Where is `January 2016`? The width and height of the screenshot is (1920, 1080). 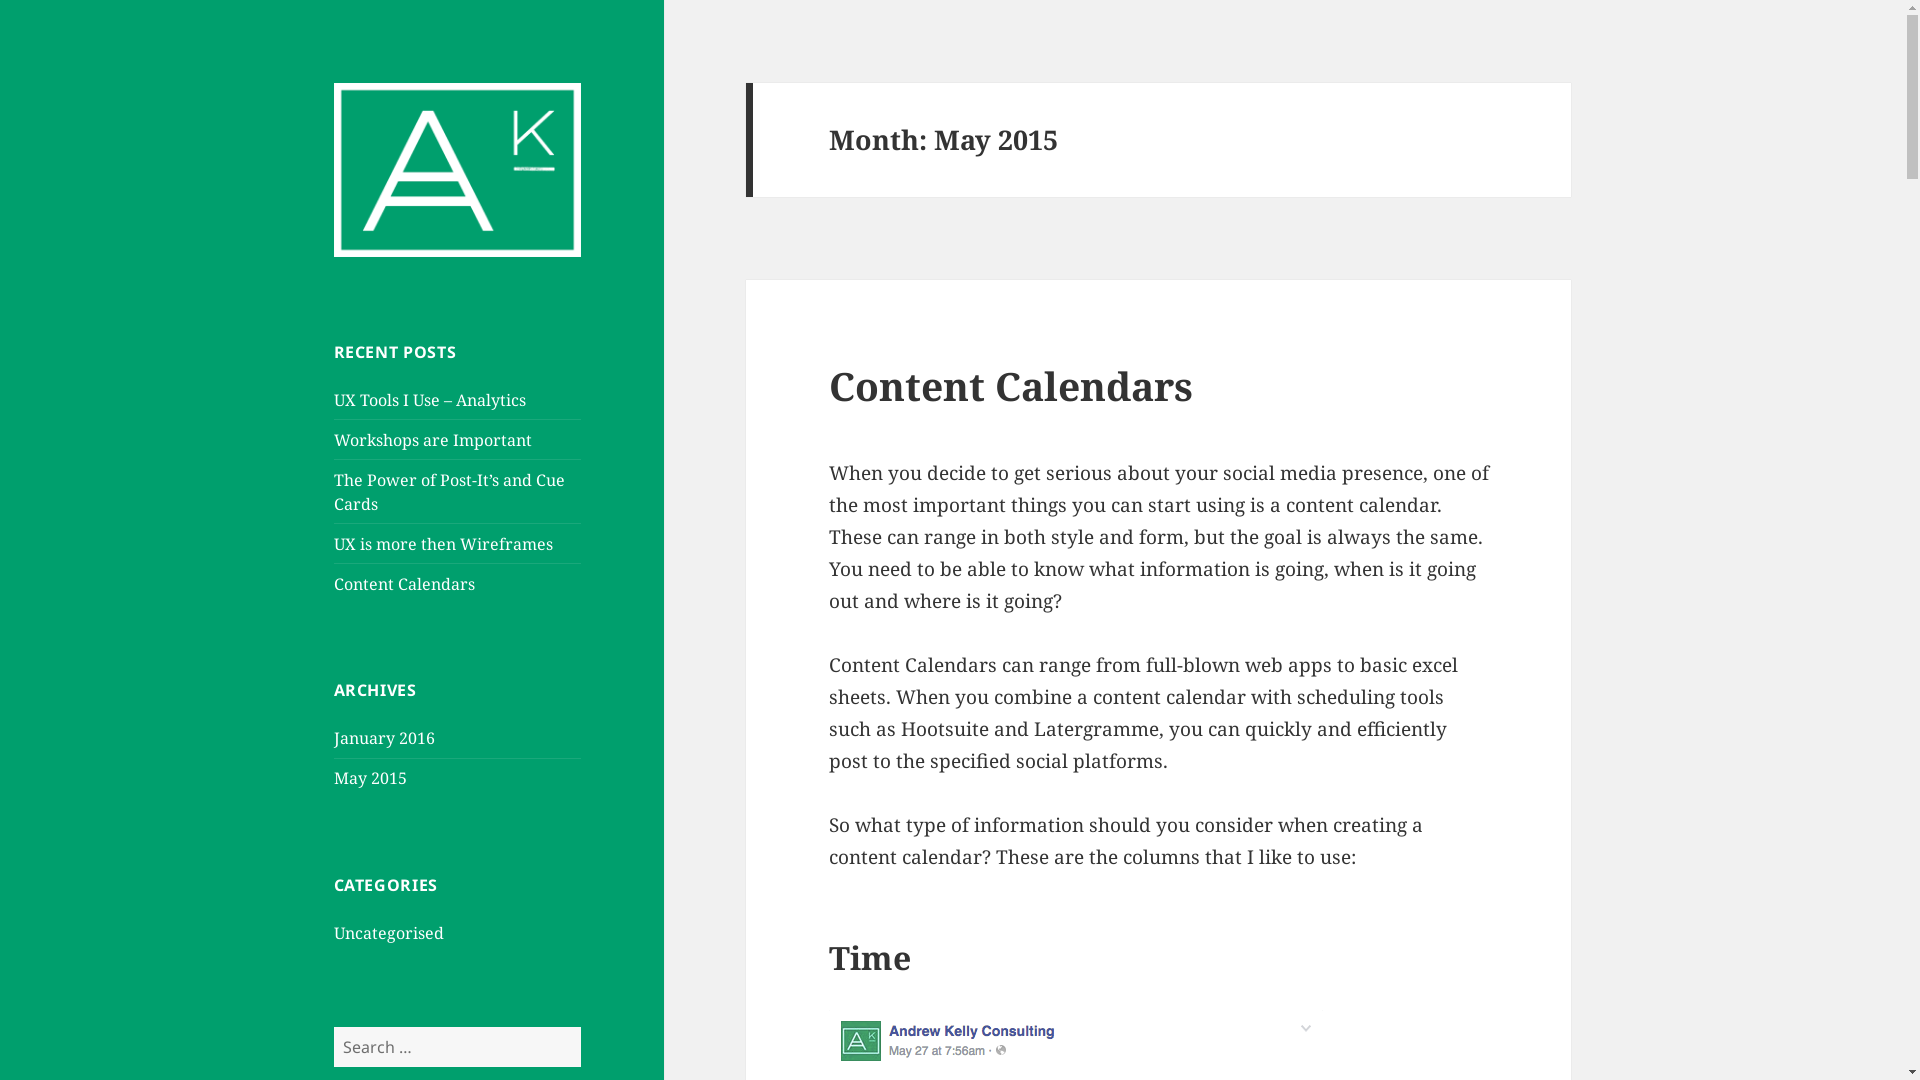 January 2016 is located at coordinates (384, 738).